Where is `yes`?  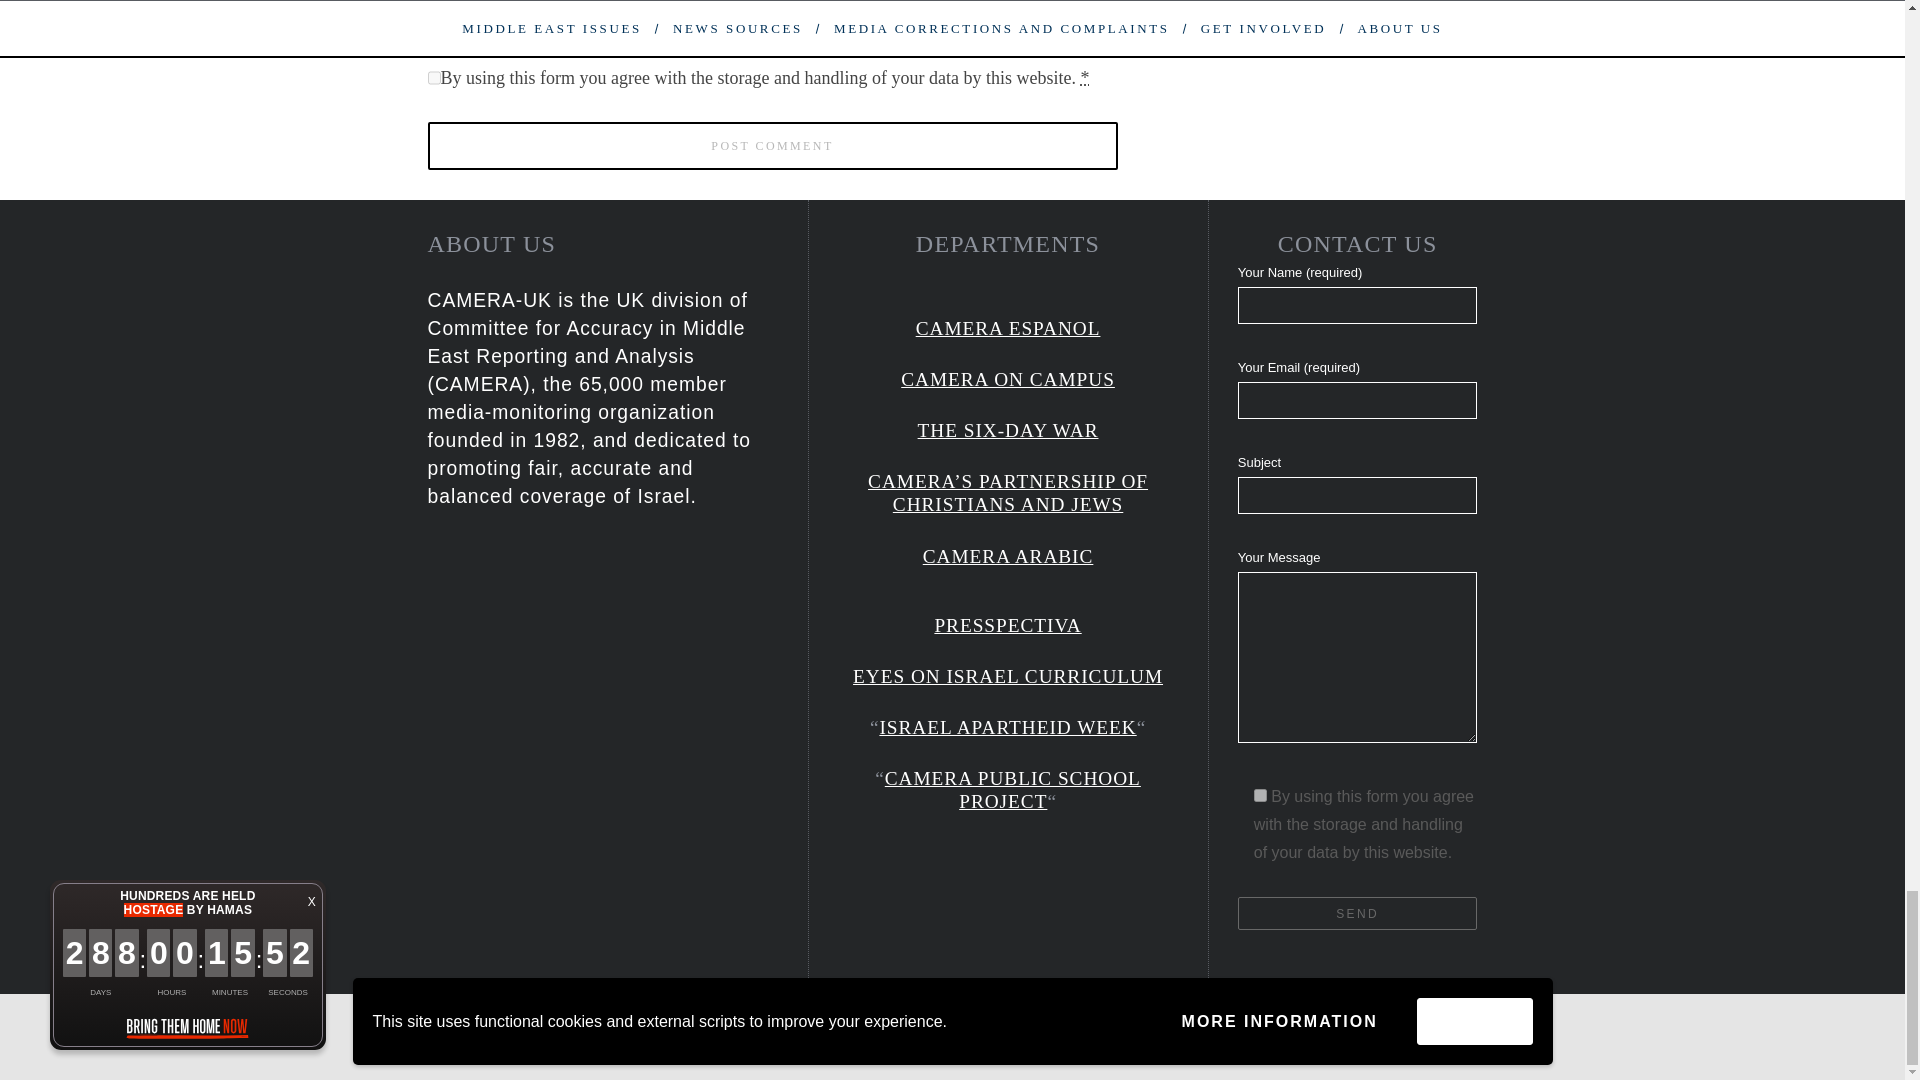
yes is located at coordinates (434, 18).